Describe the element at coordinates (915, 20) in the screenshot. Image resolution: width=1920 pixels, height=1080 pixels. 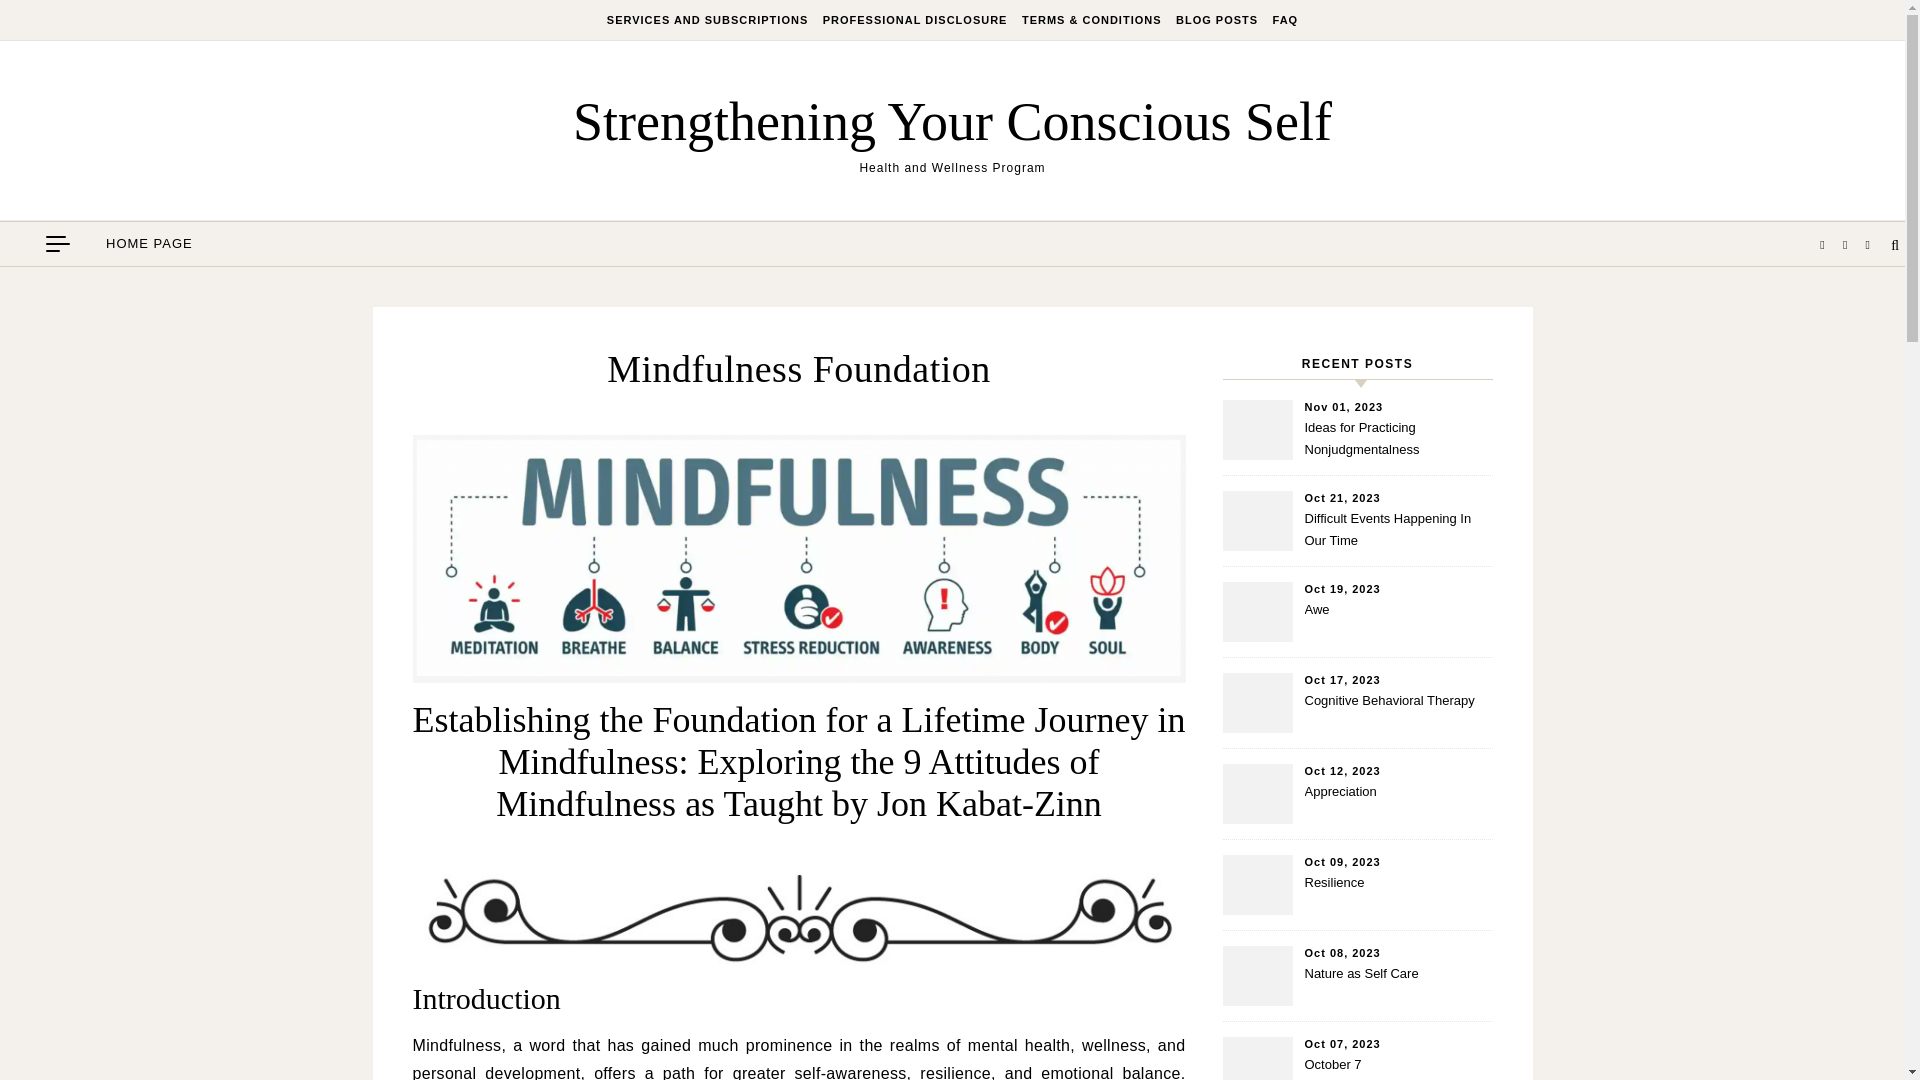
I see `PROFESSIONAL DISCLOSURE` at that location.